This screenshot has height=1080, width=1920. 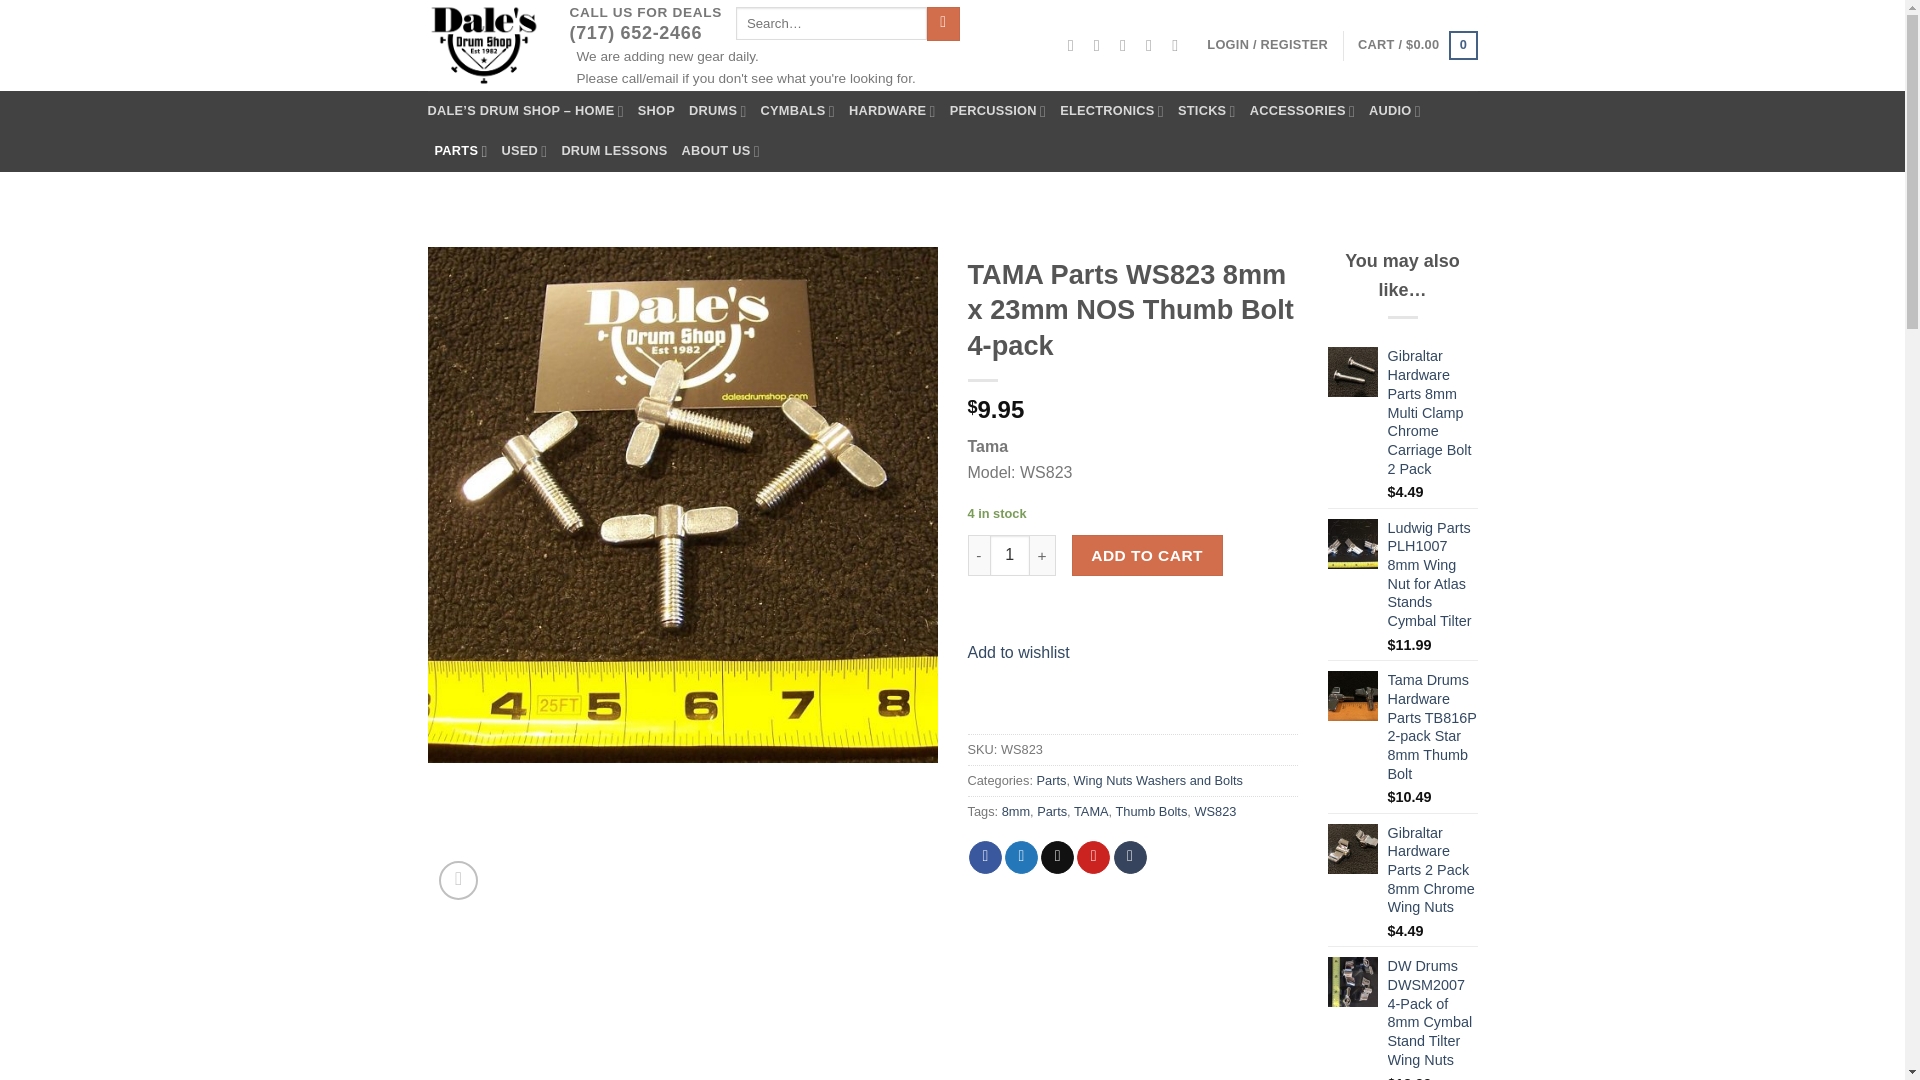 What do you see at coordinates (1132, 614) in the screenshot?
I see `PayPal Message 1` at bounding box center [1132, 614].